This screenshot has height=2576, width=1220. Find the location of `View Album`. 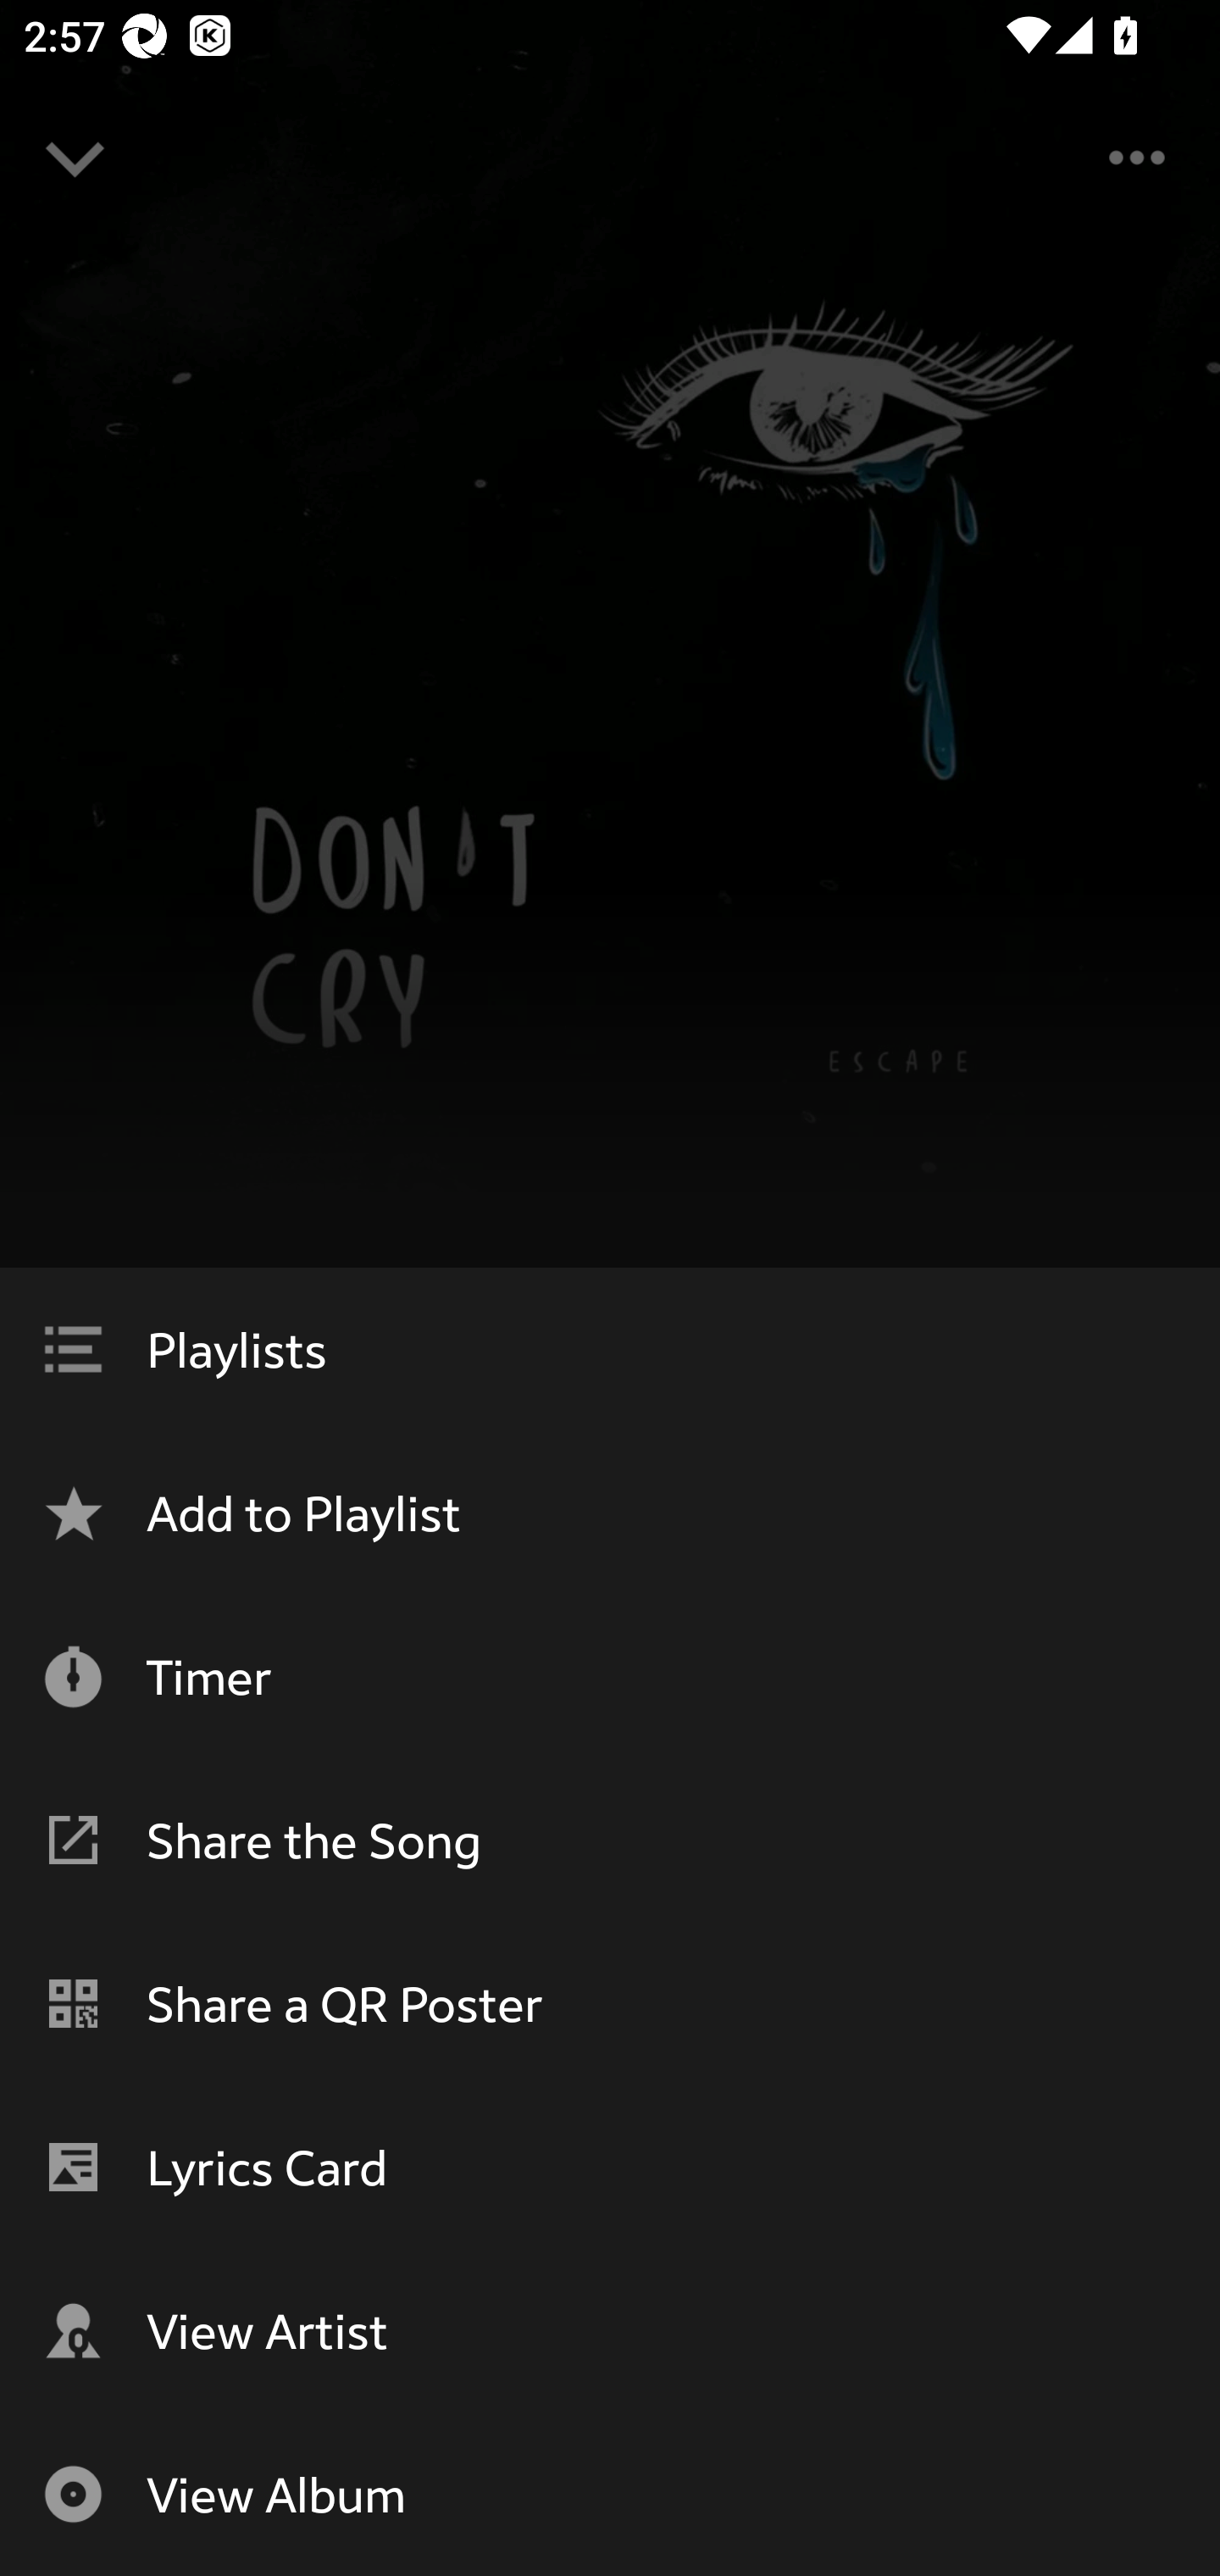

View Album is located at coordinates (610, 2495).